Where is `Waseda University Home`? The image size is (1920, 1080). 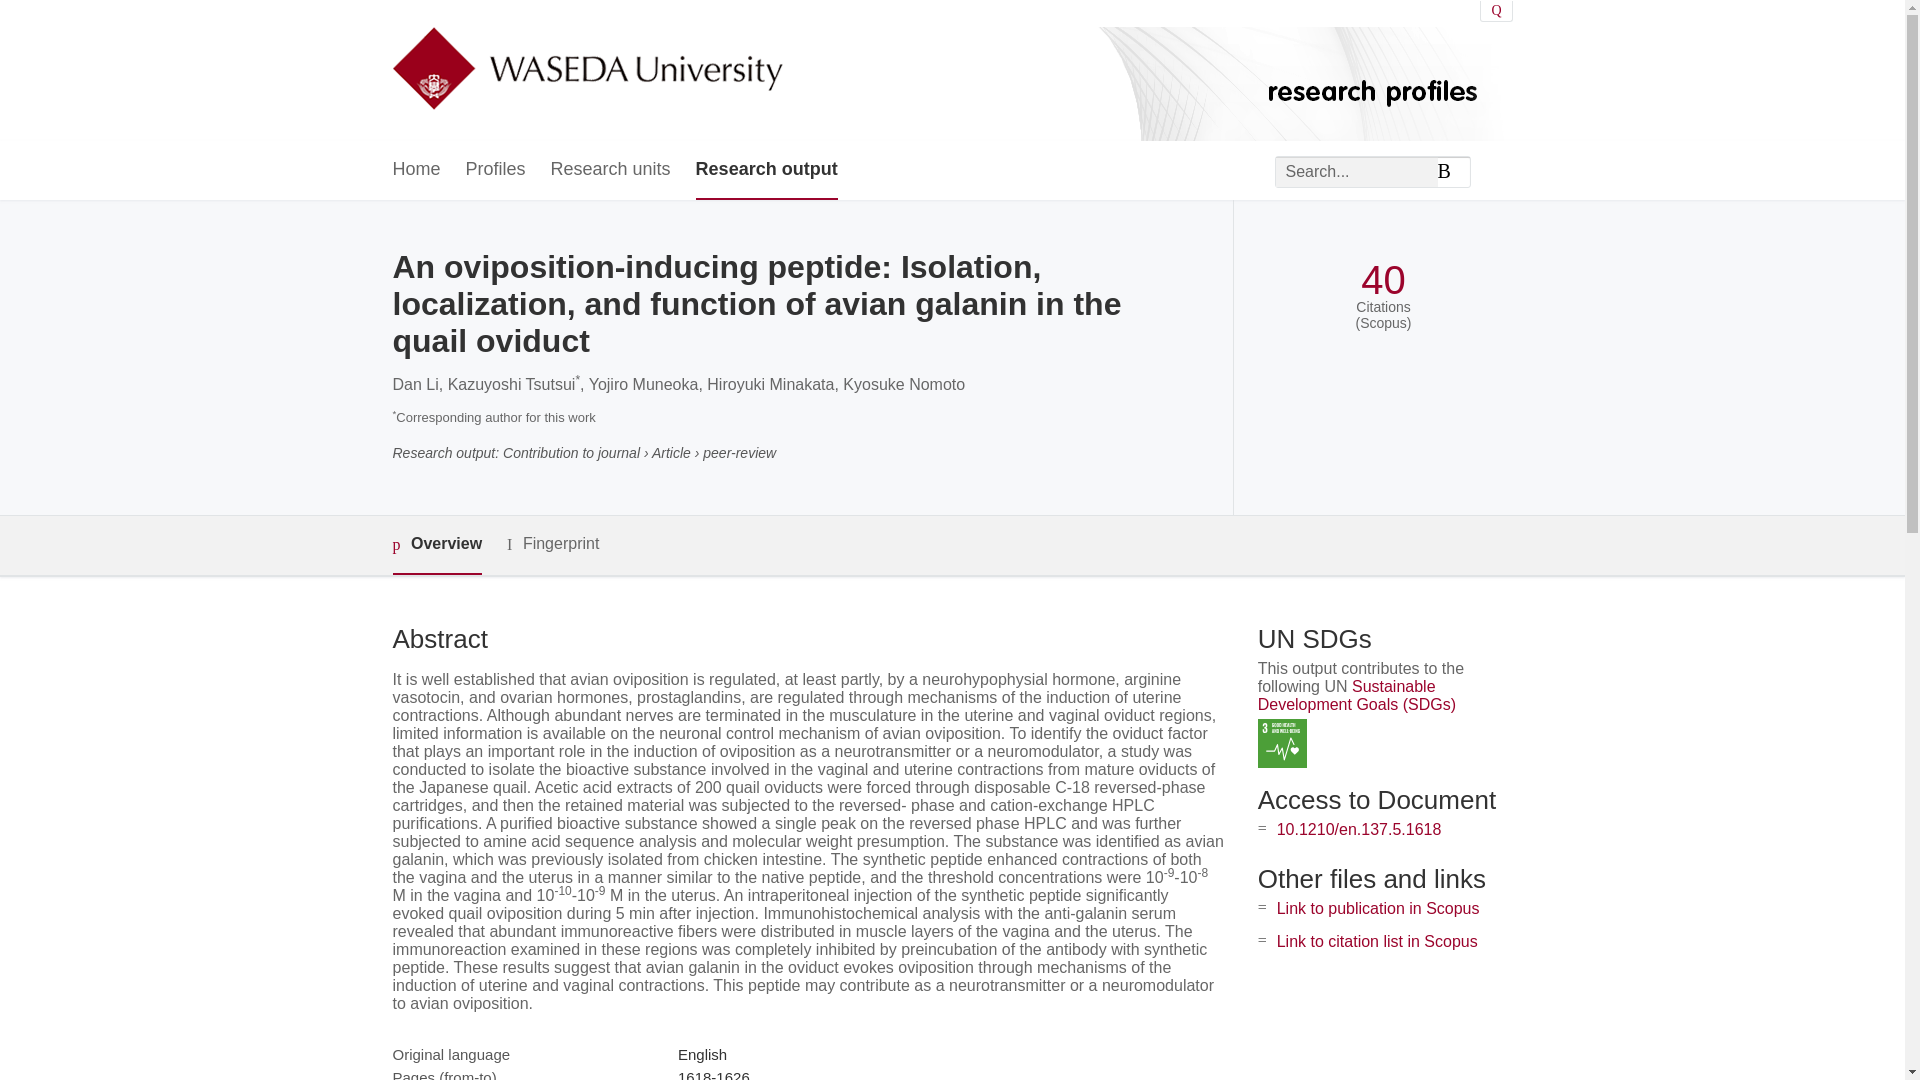
Waseda University Home is located at coordinates (586, 70).